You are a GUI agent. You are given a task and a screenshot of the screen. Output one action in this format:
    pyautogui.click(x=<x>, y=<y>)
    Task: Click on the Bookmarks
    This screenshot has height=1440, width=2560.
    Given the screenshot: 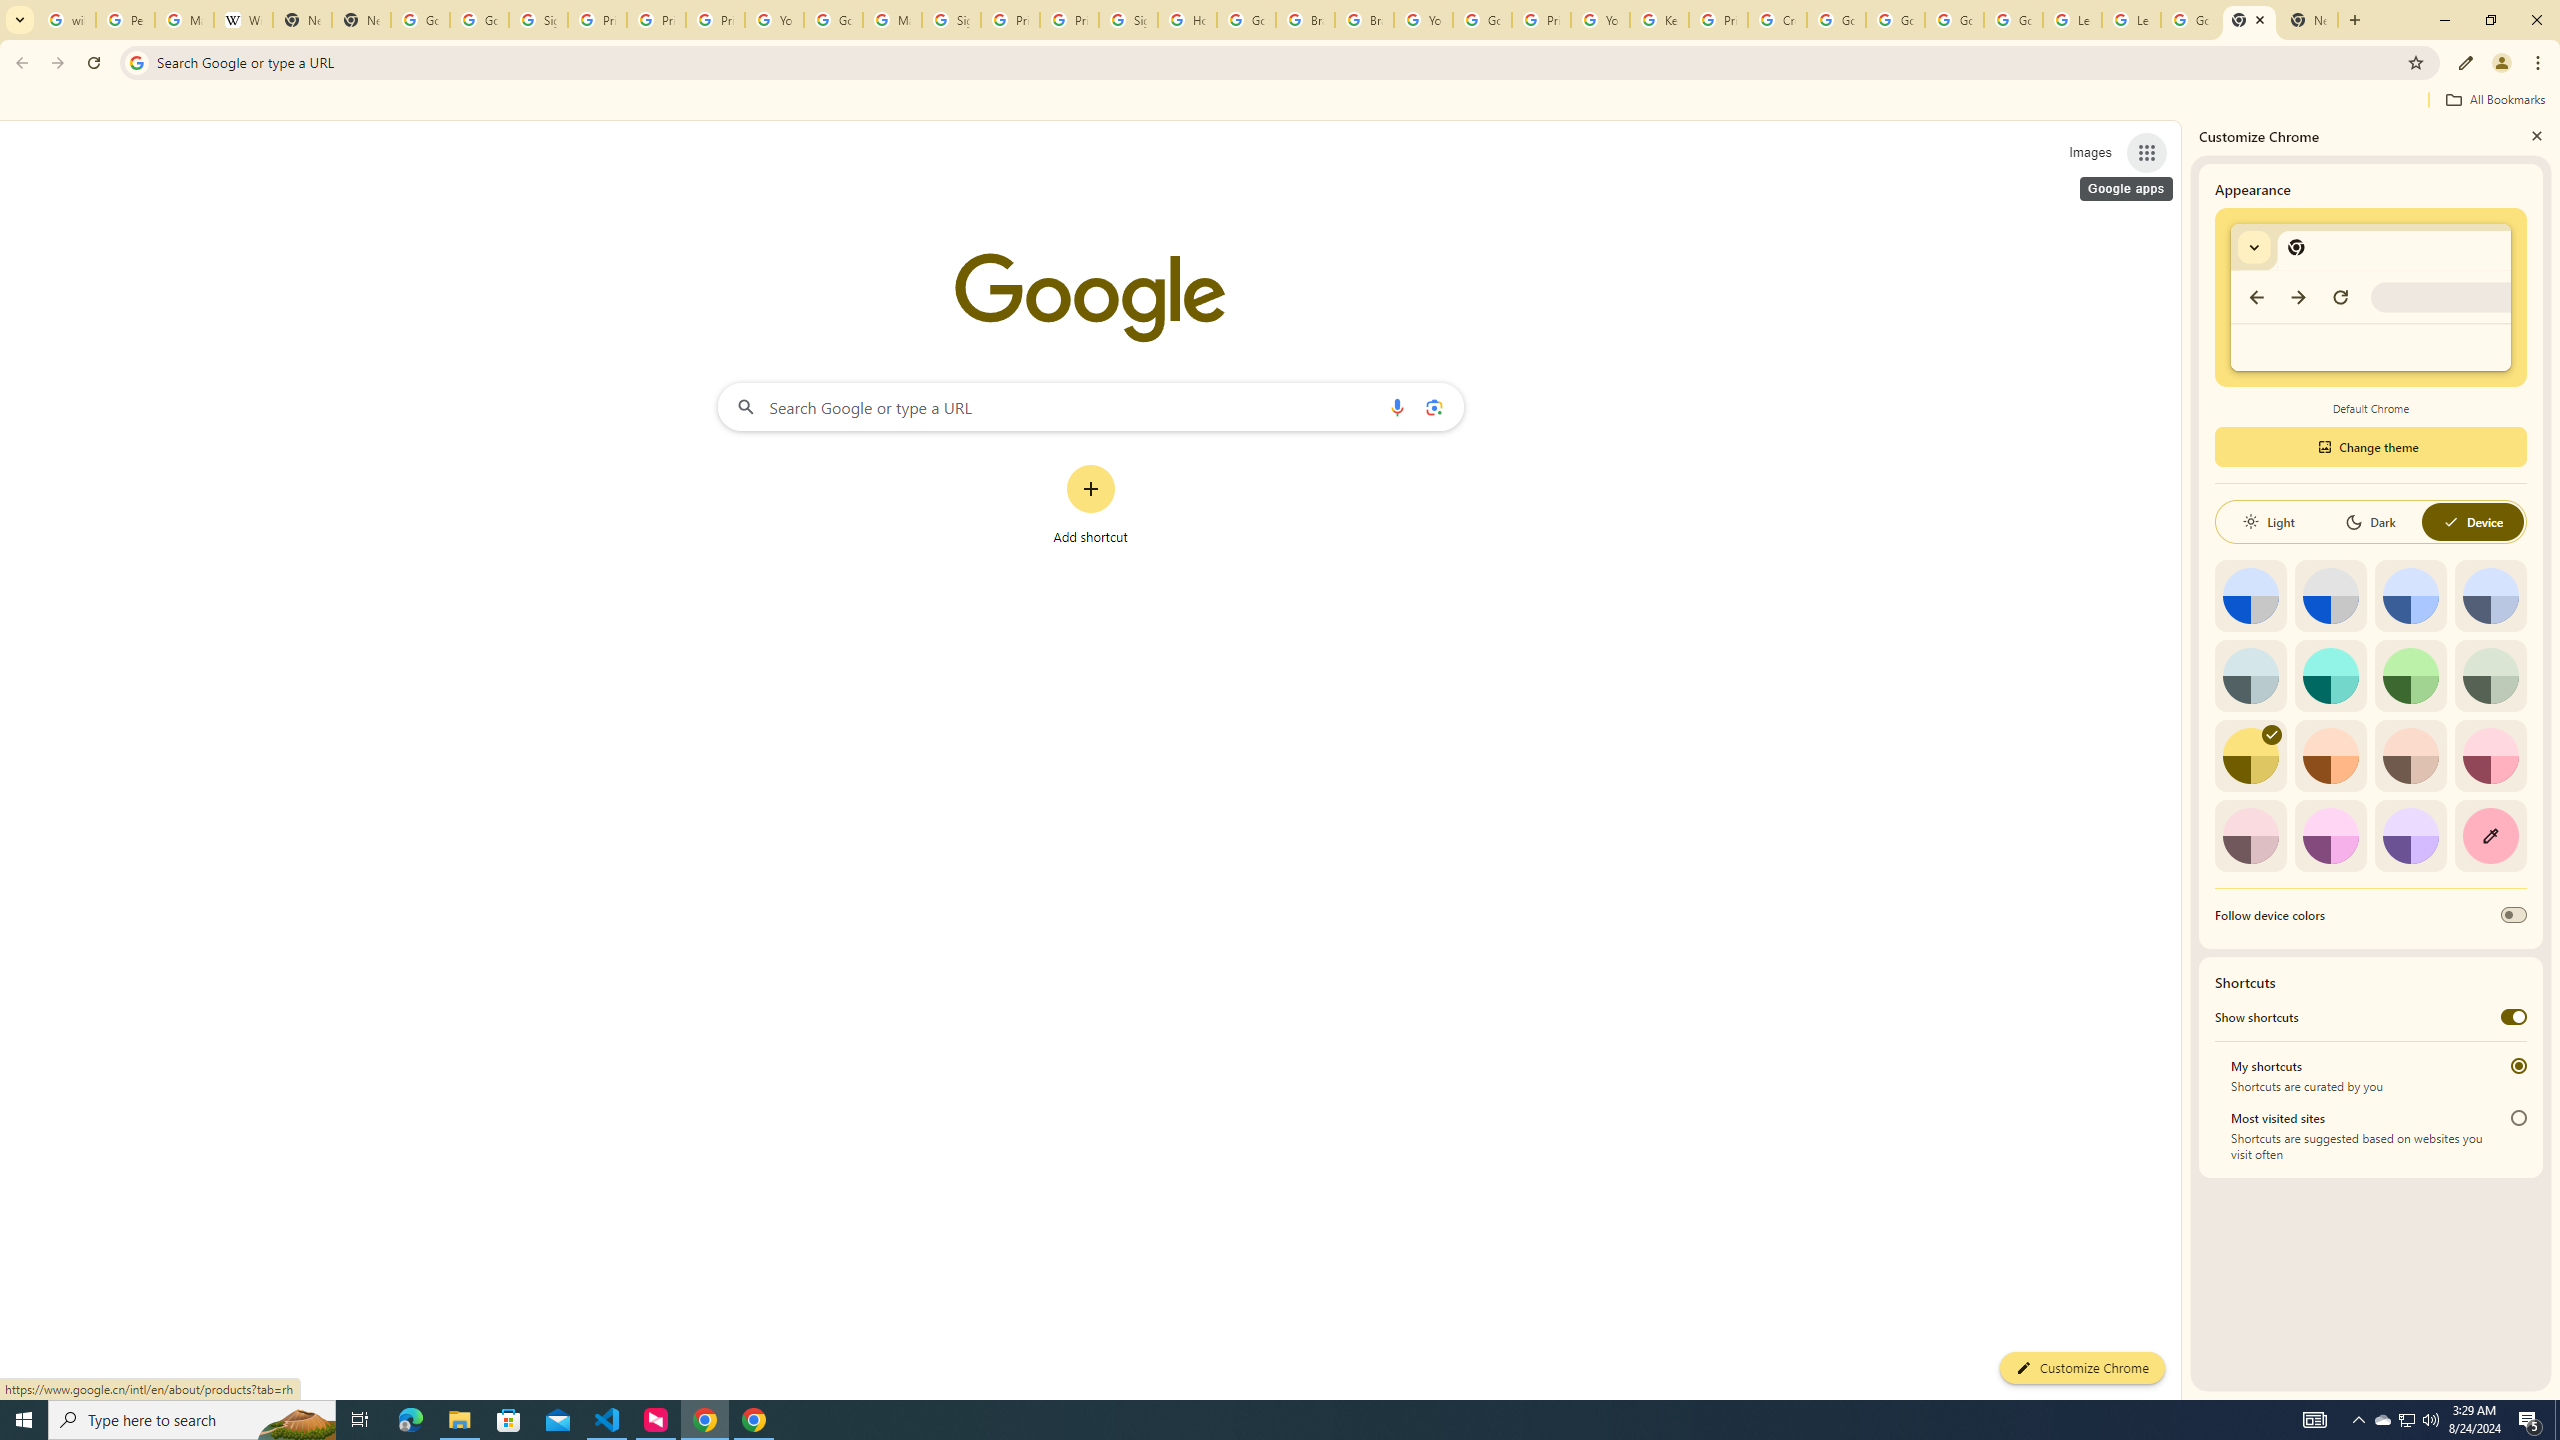 What is the action you would take?
    pyautogui.click(x=1280, y=102)
    